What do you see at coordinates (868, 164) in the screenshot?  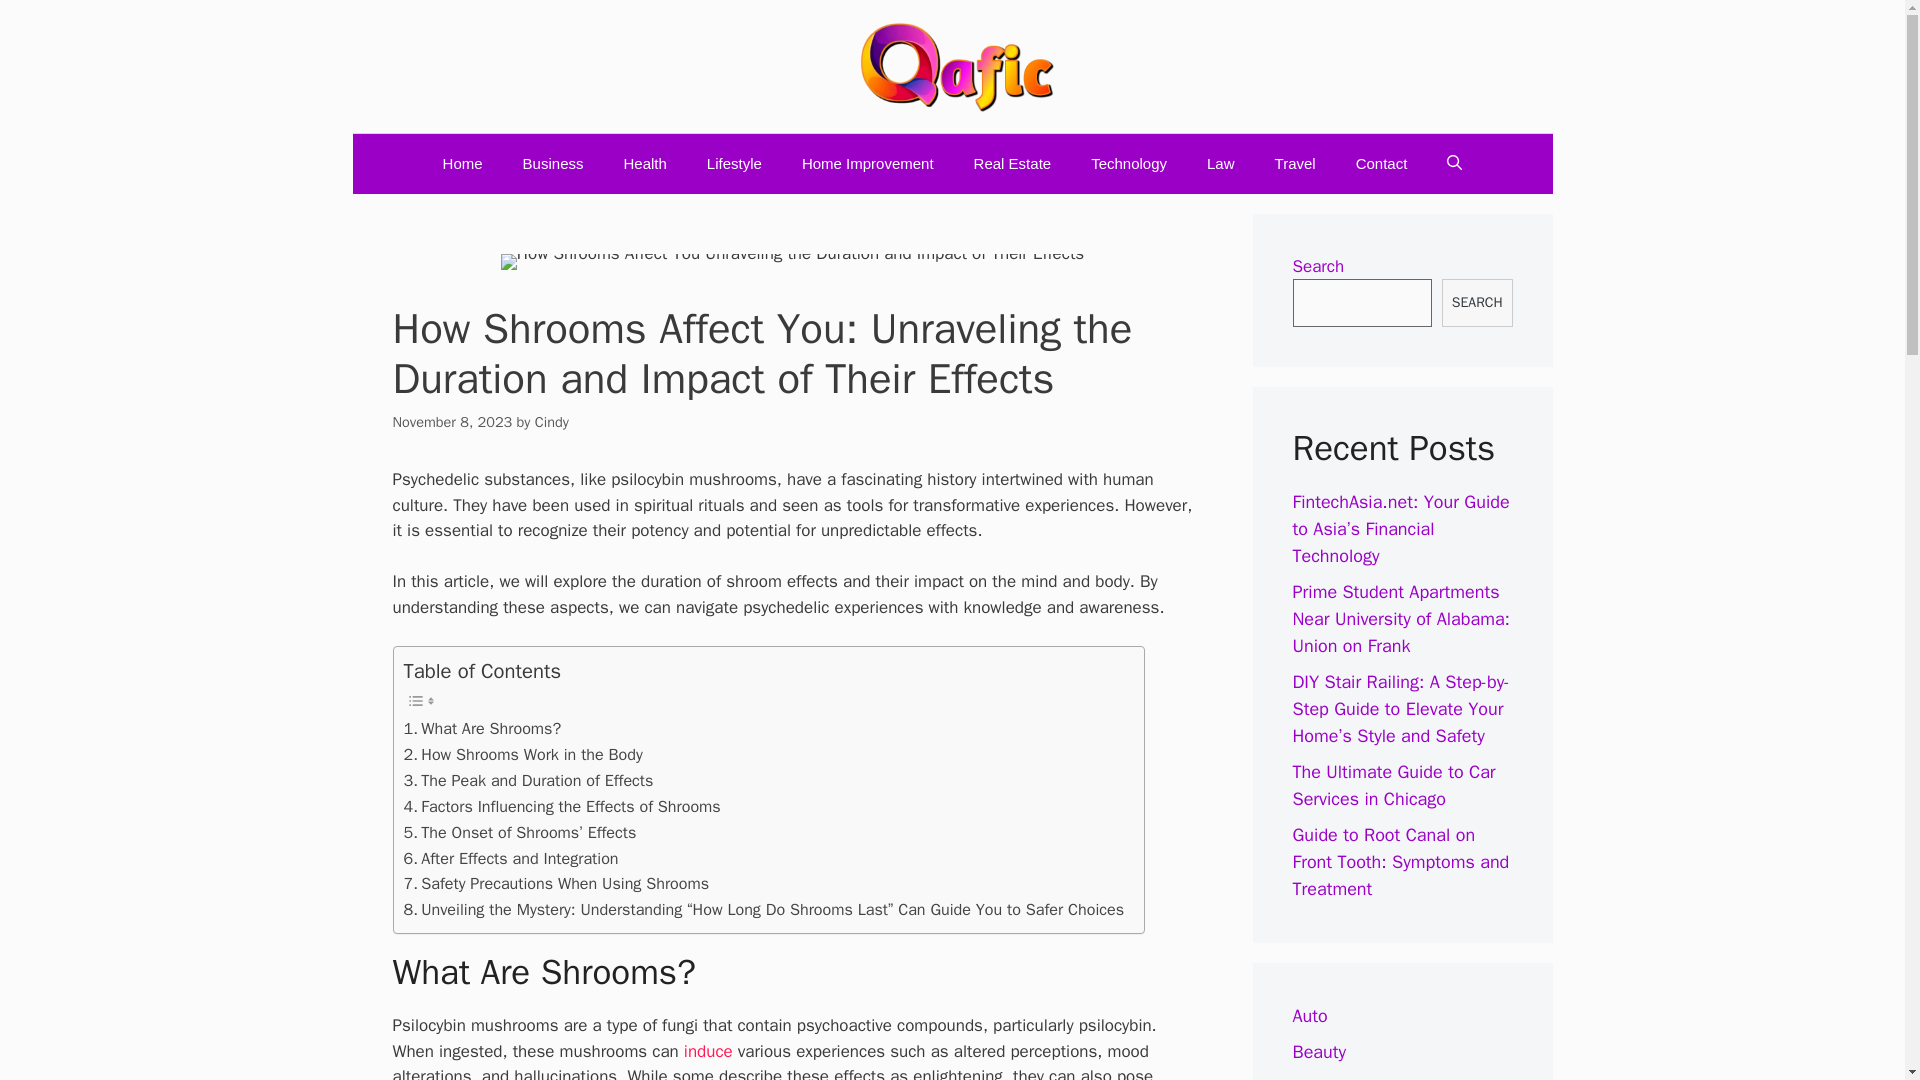 I see `Home Improvement` at bounding box center [868, 164].